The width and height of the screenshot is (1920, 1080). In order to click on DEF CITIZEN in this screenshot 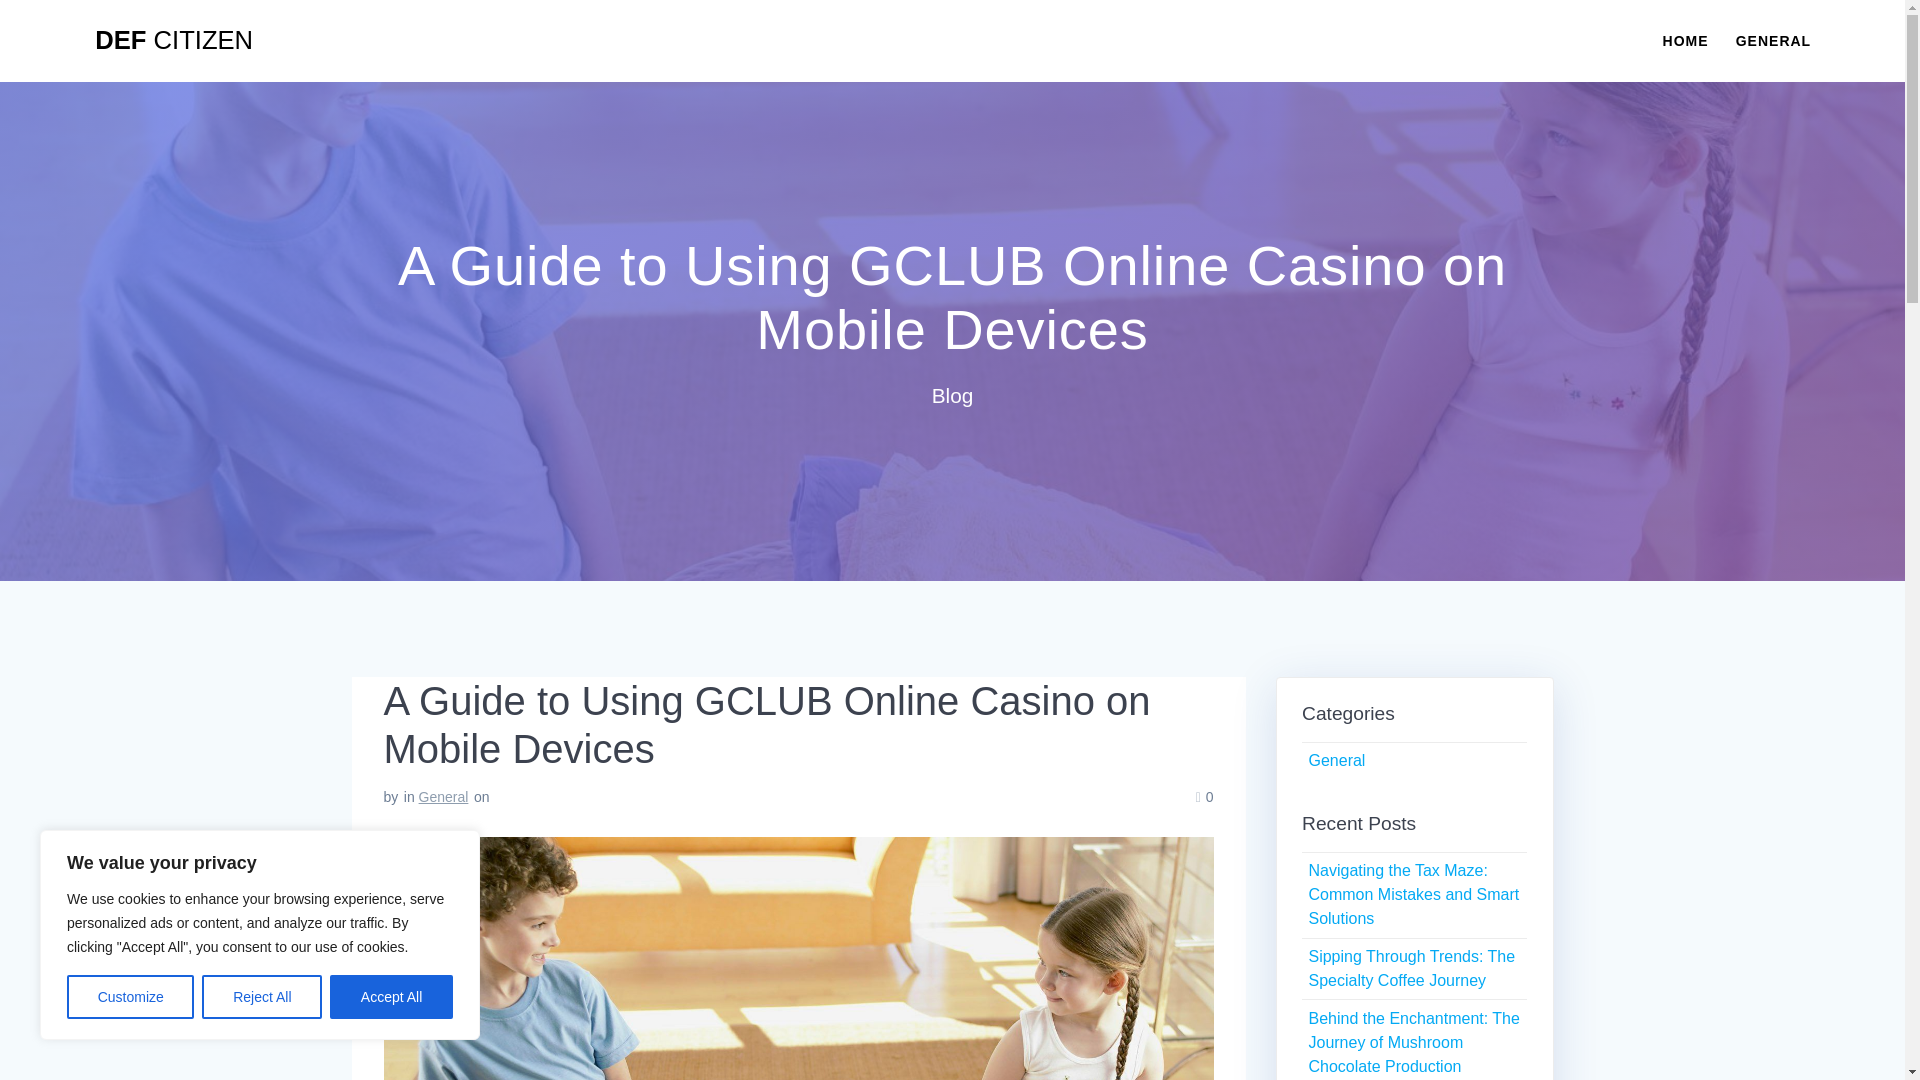, I will do `click(174, 41)`.